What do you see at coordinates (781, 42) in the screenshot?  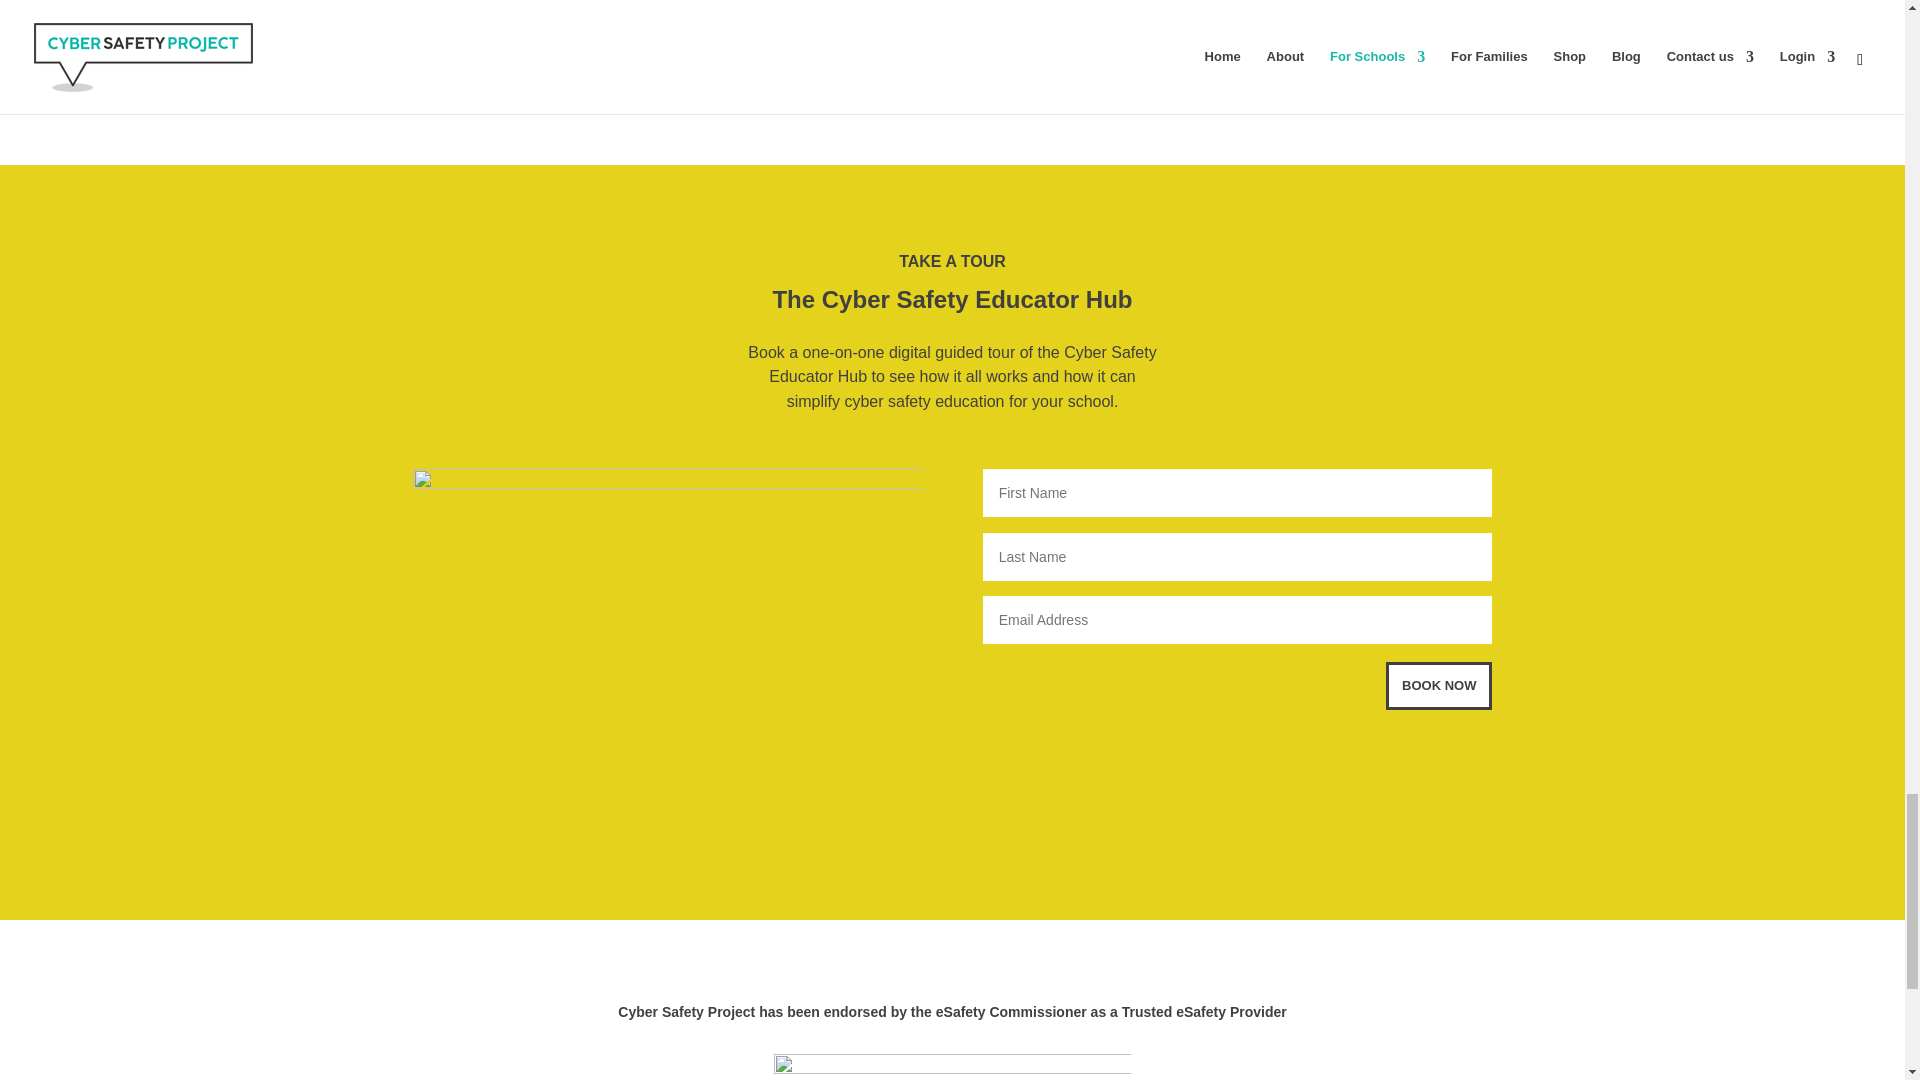 I see `subscription-icon-06` at bounding box center [781, 42].